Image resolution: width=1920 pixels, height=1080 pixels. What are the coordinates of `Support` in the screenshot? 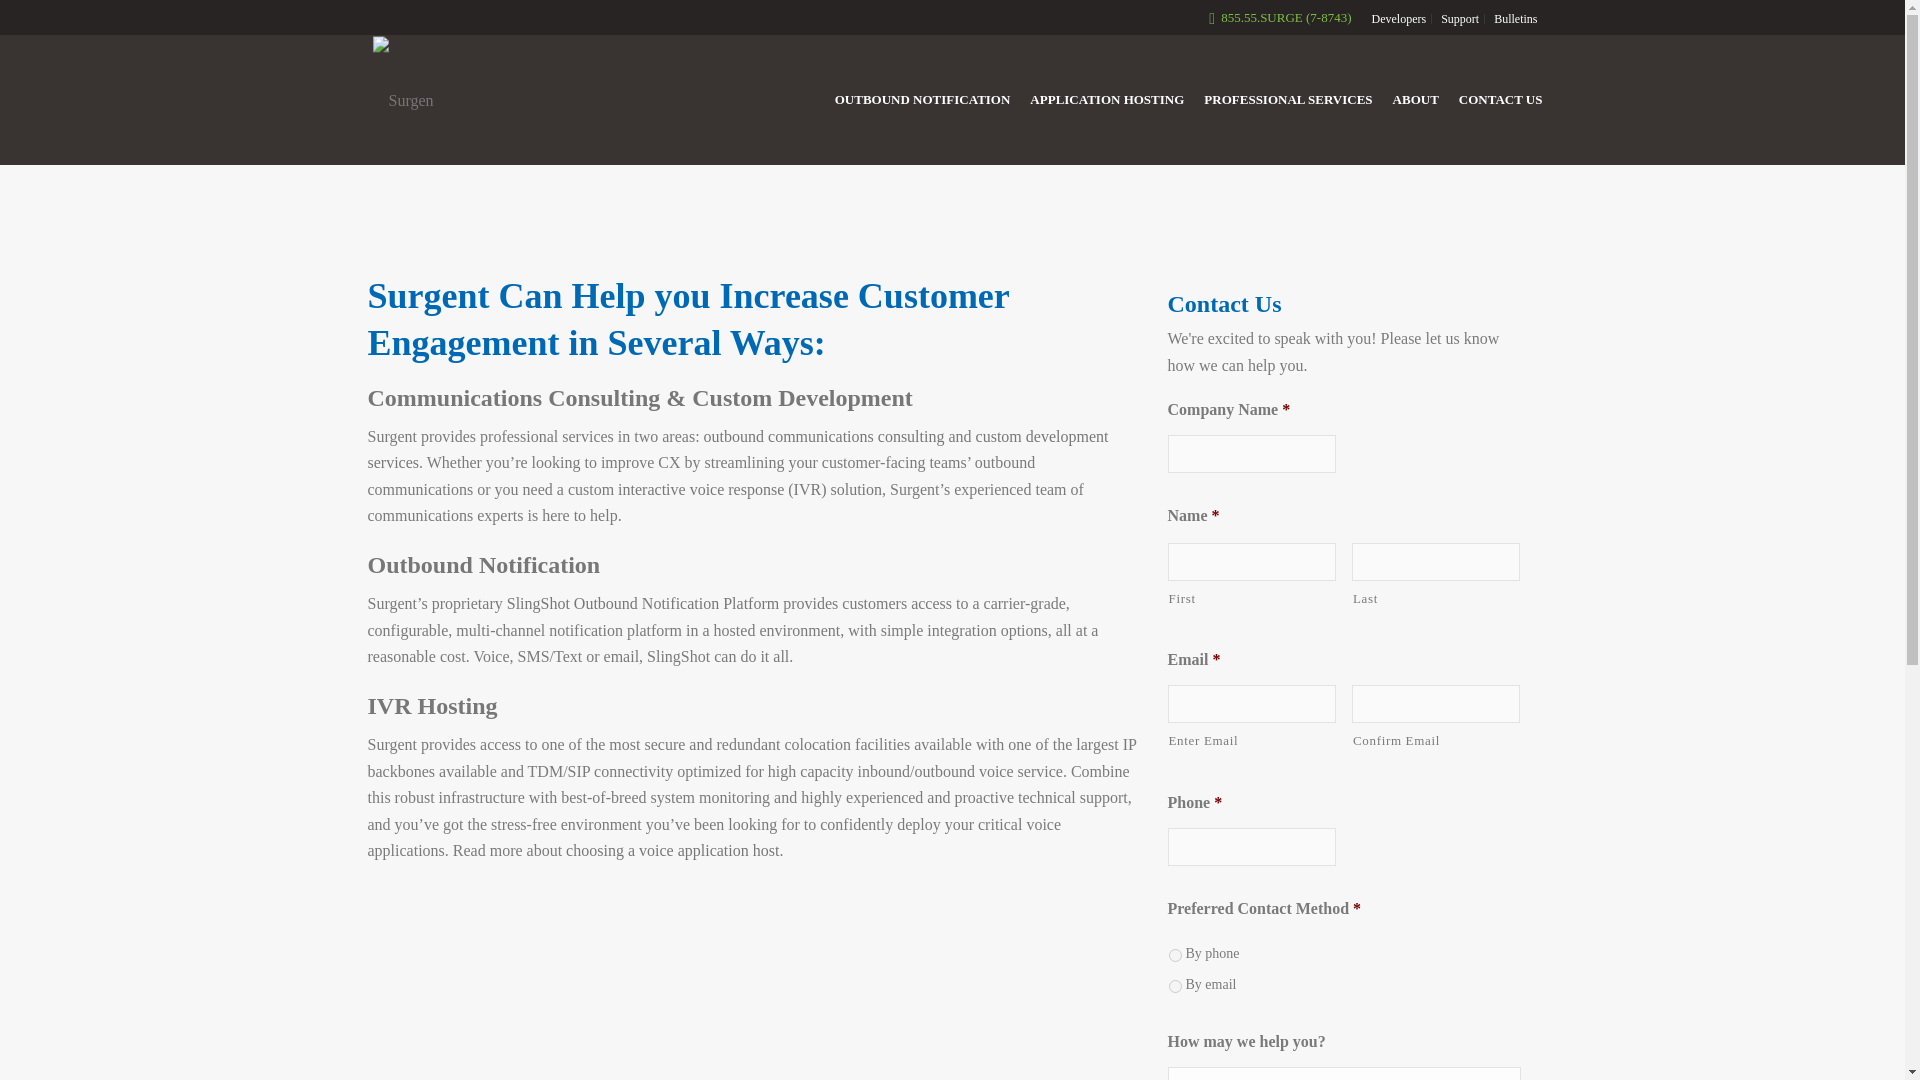 It's located at (1460, 18).